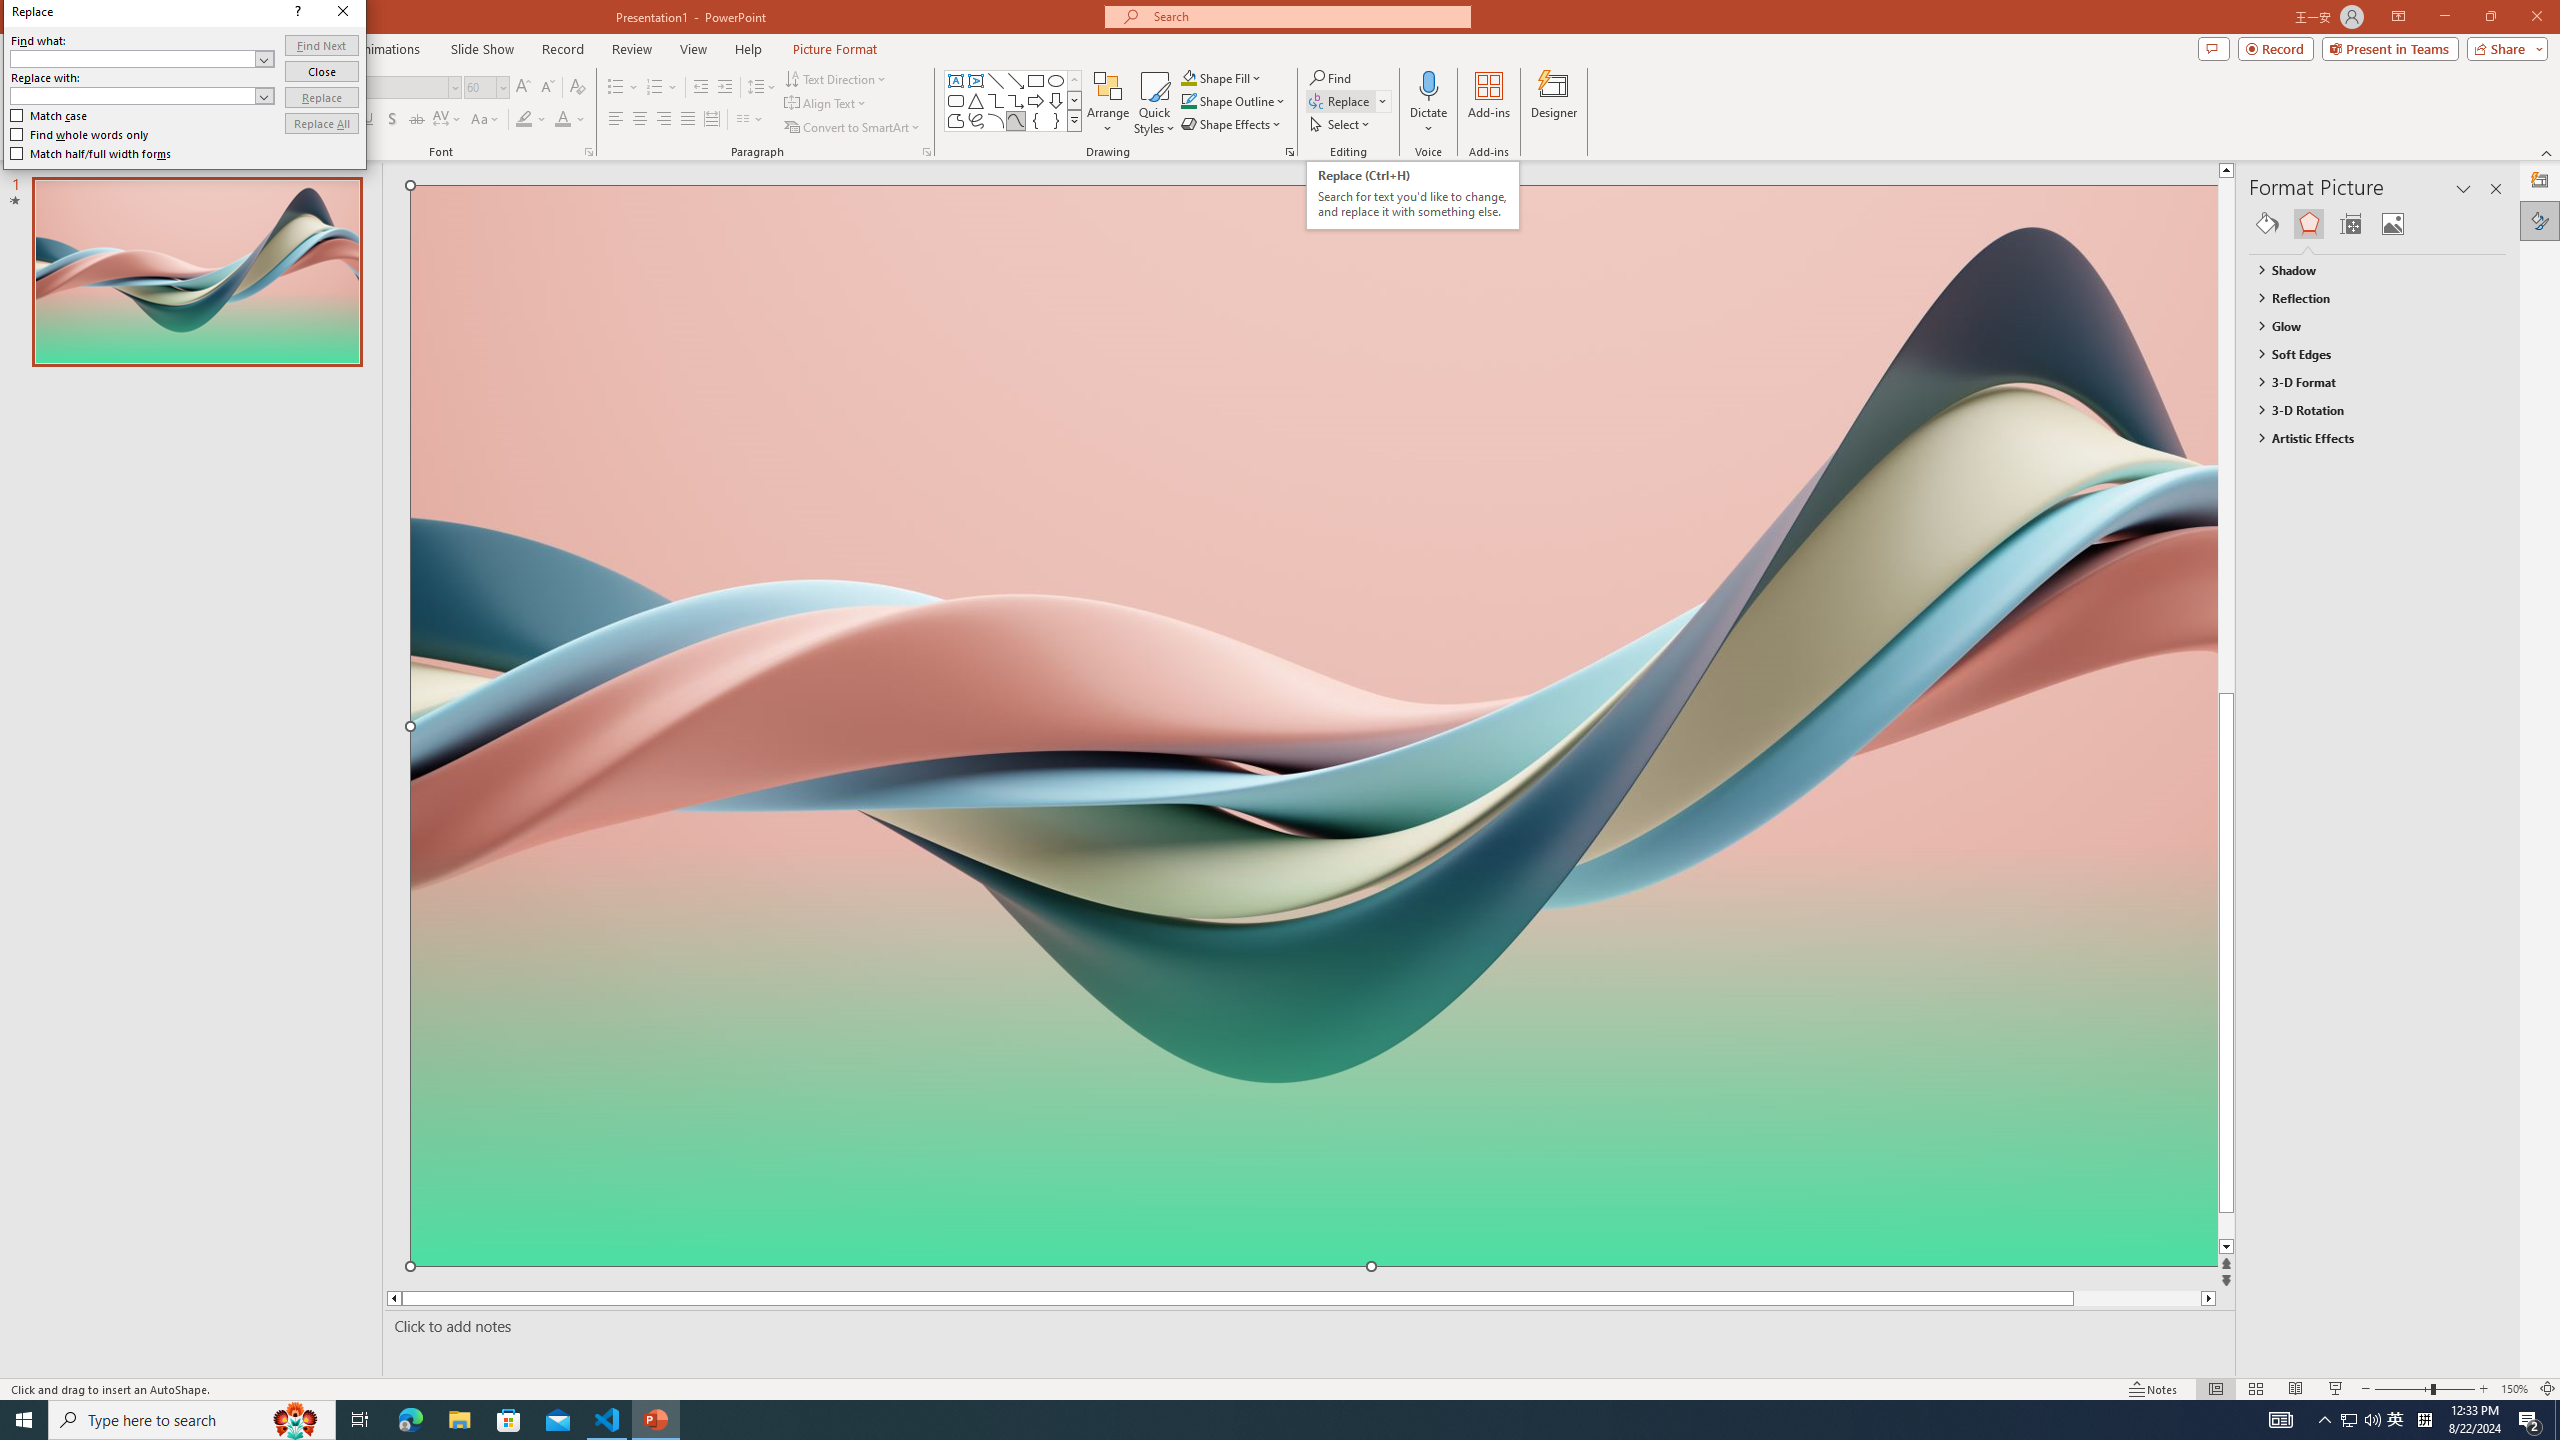 The width and height of the screenshot is (2560, 1440). Describe the element at coordinates (2393, 224) in the screenshot. I see `Picture` at that location.